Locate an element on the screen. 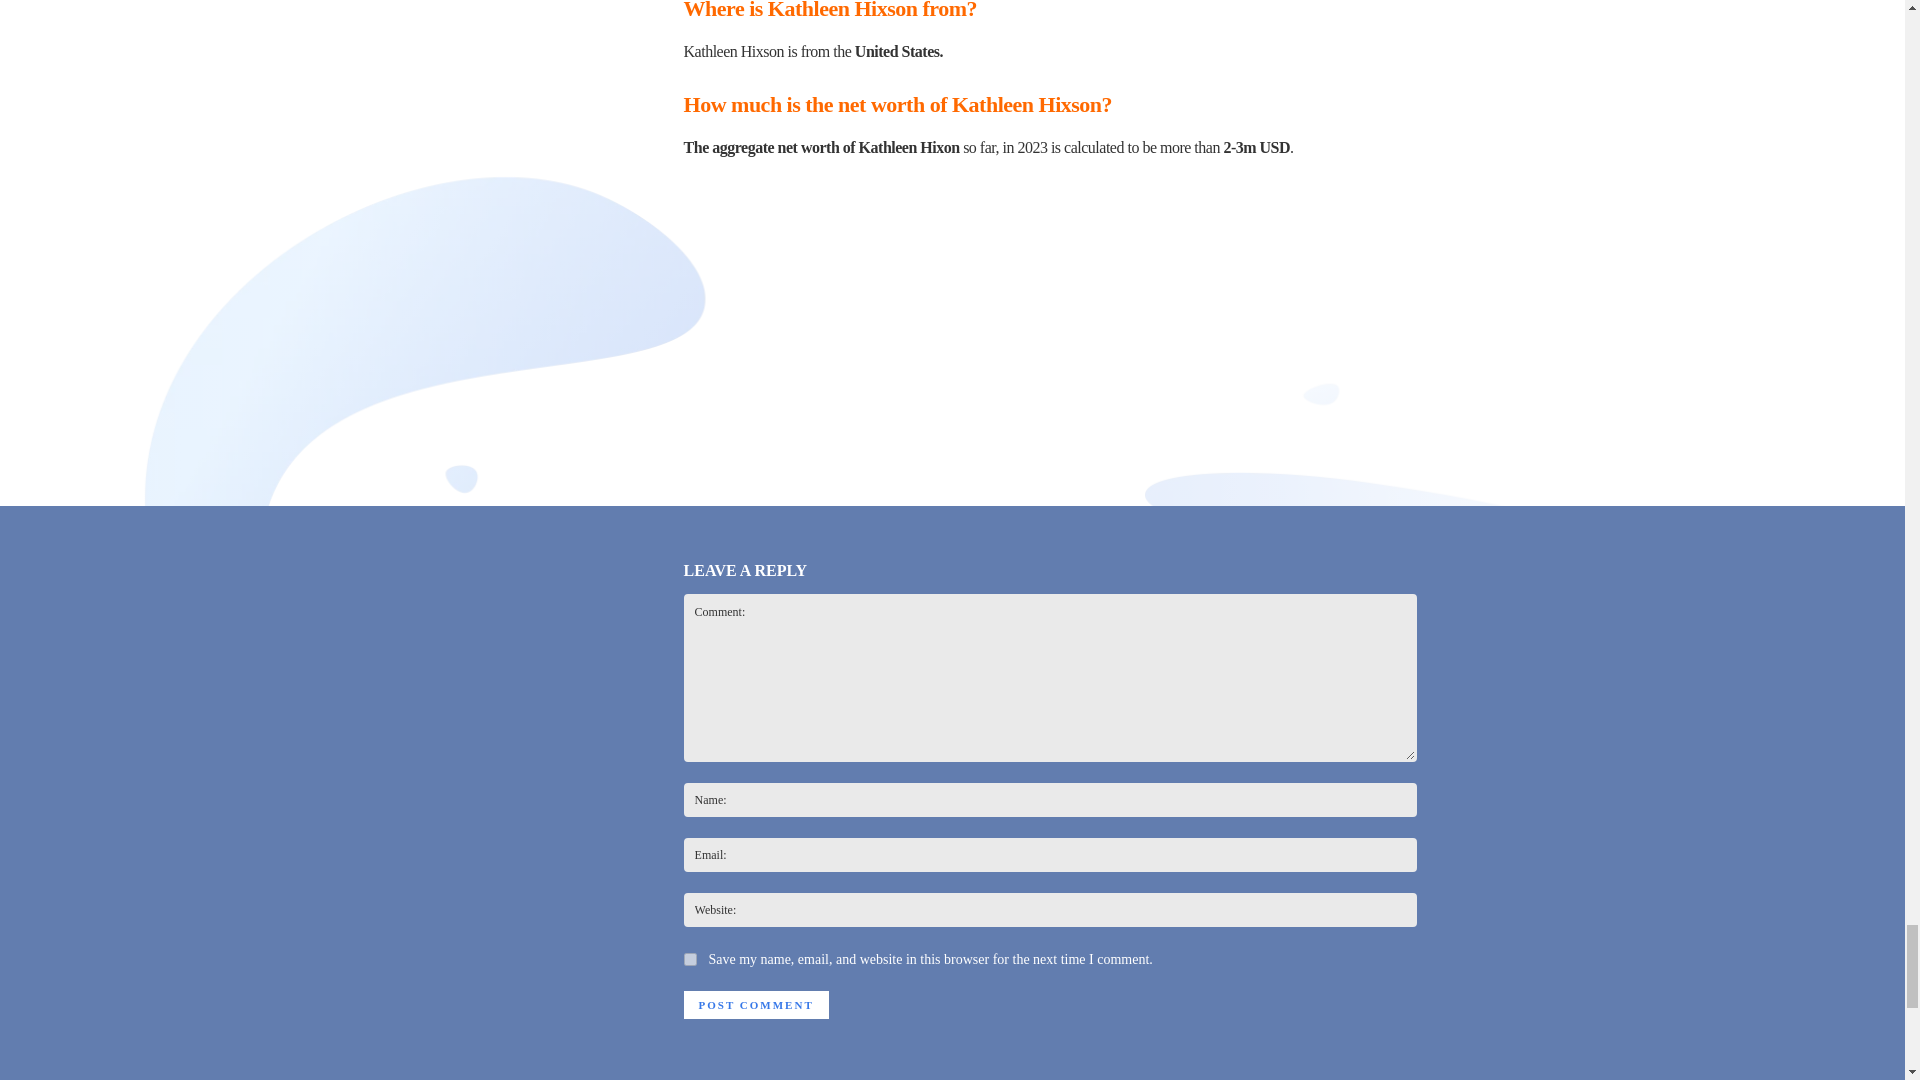 This screenshot has height=1080, width=1920. Post Comment is located at coordinates (756, 1005).